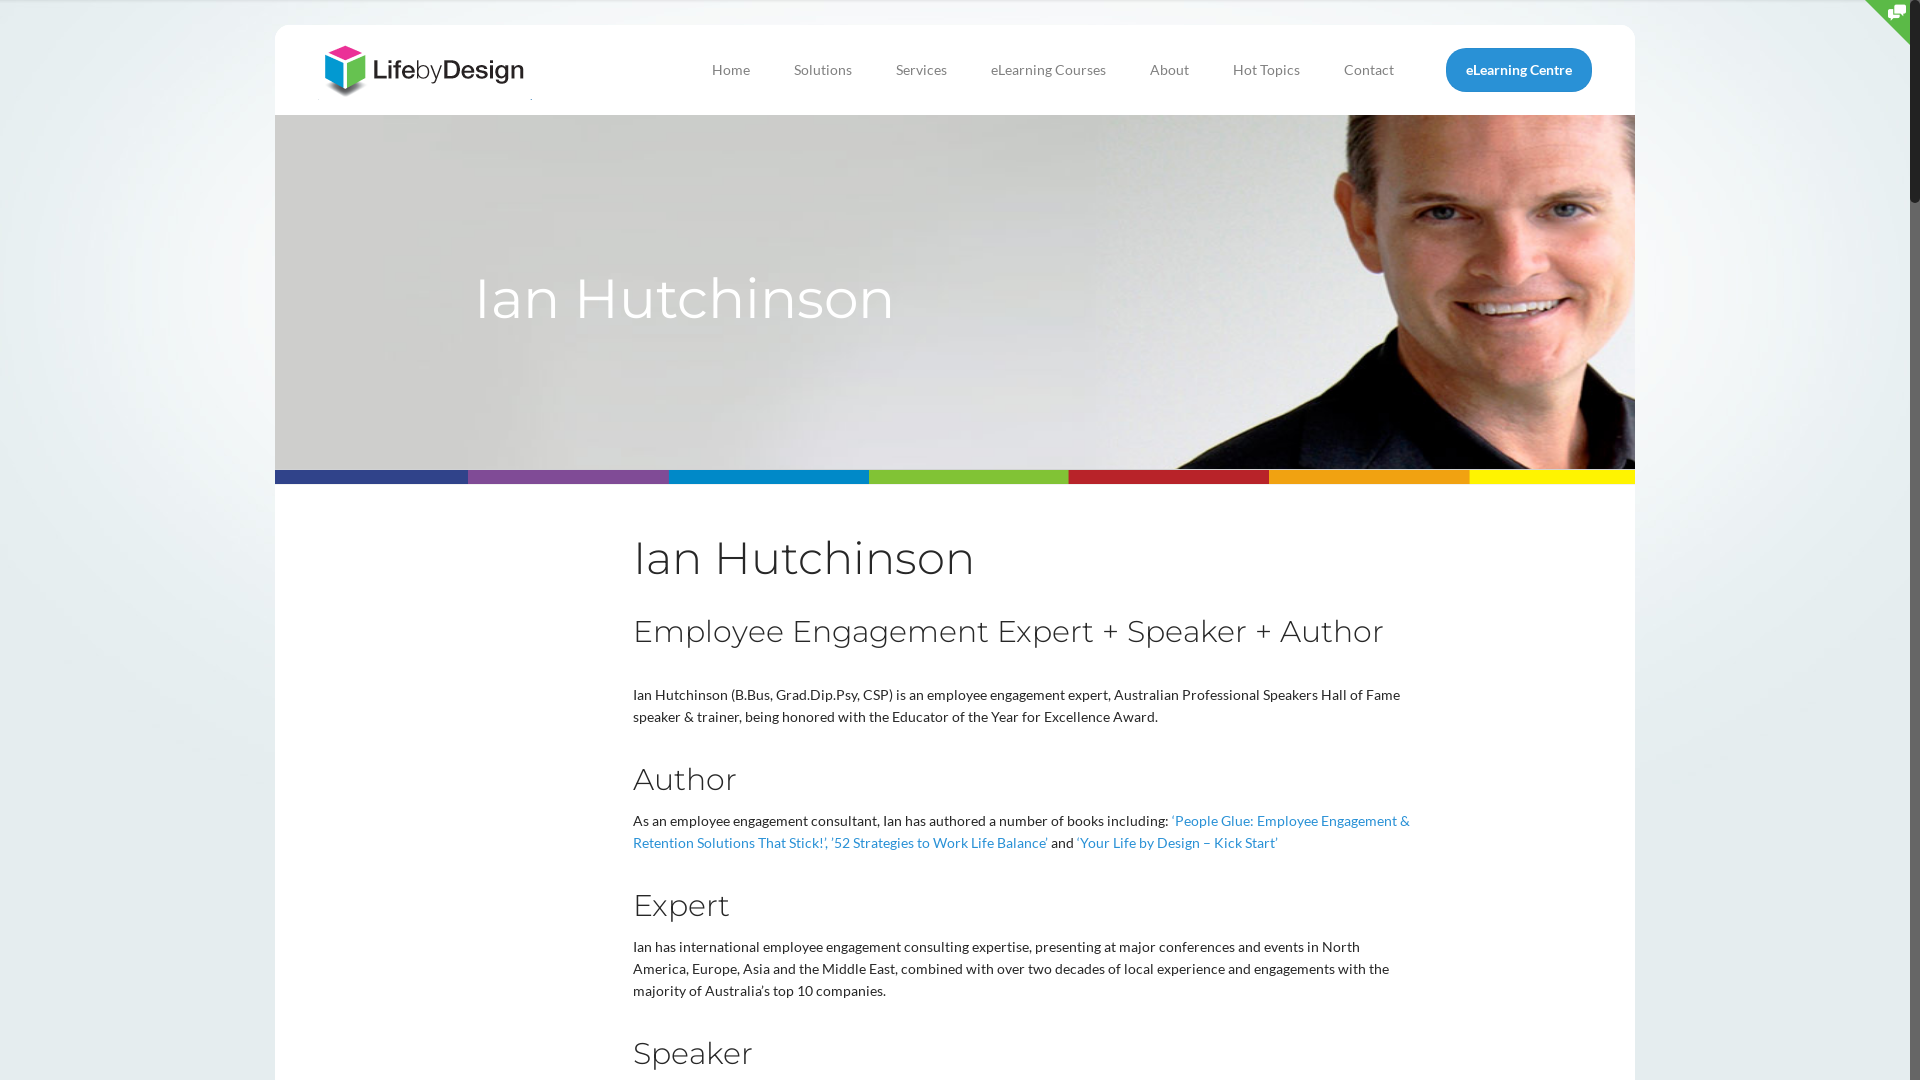 The image size is (1920, 1080). I want to click on Solutions, so click(823, 70).